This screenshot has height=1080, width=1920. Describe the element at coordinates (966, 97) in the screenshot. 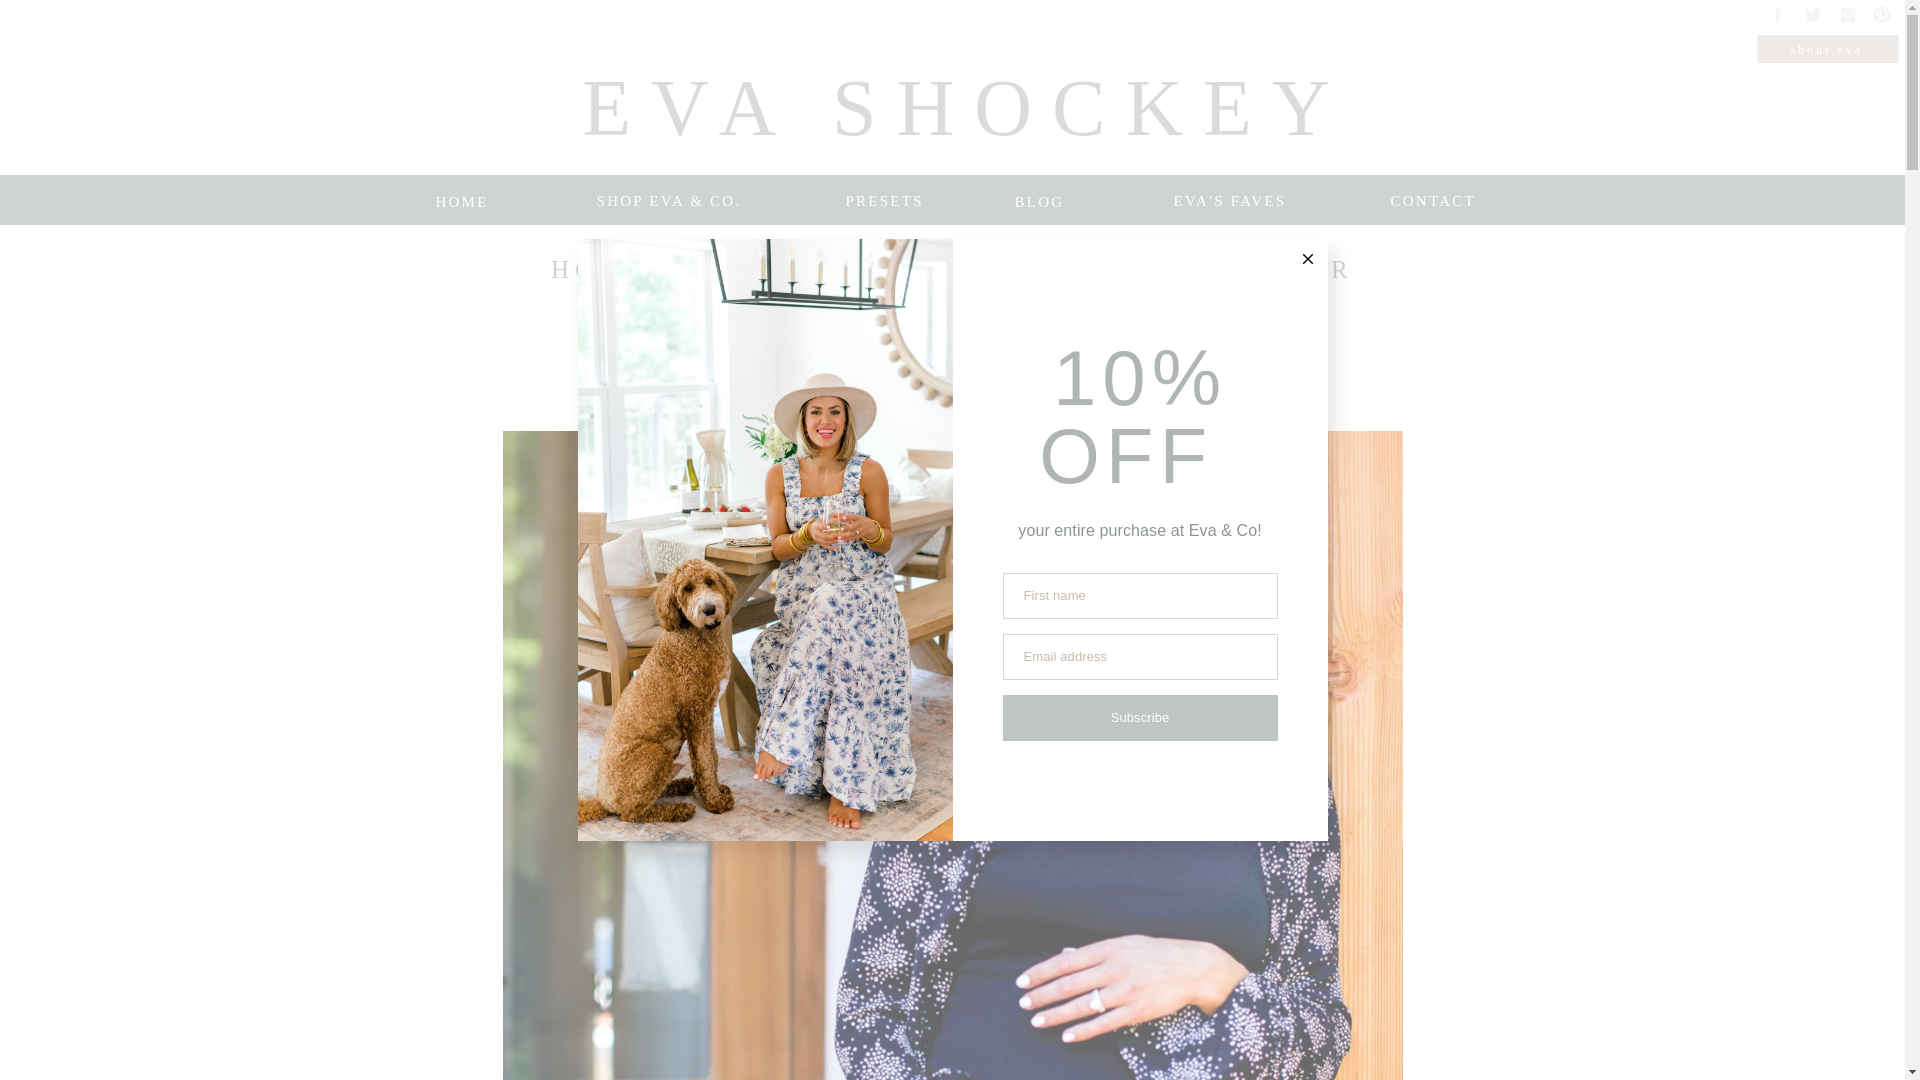

I see `EVA SHOCKEY` at that location.